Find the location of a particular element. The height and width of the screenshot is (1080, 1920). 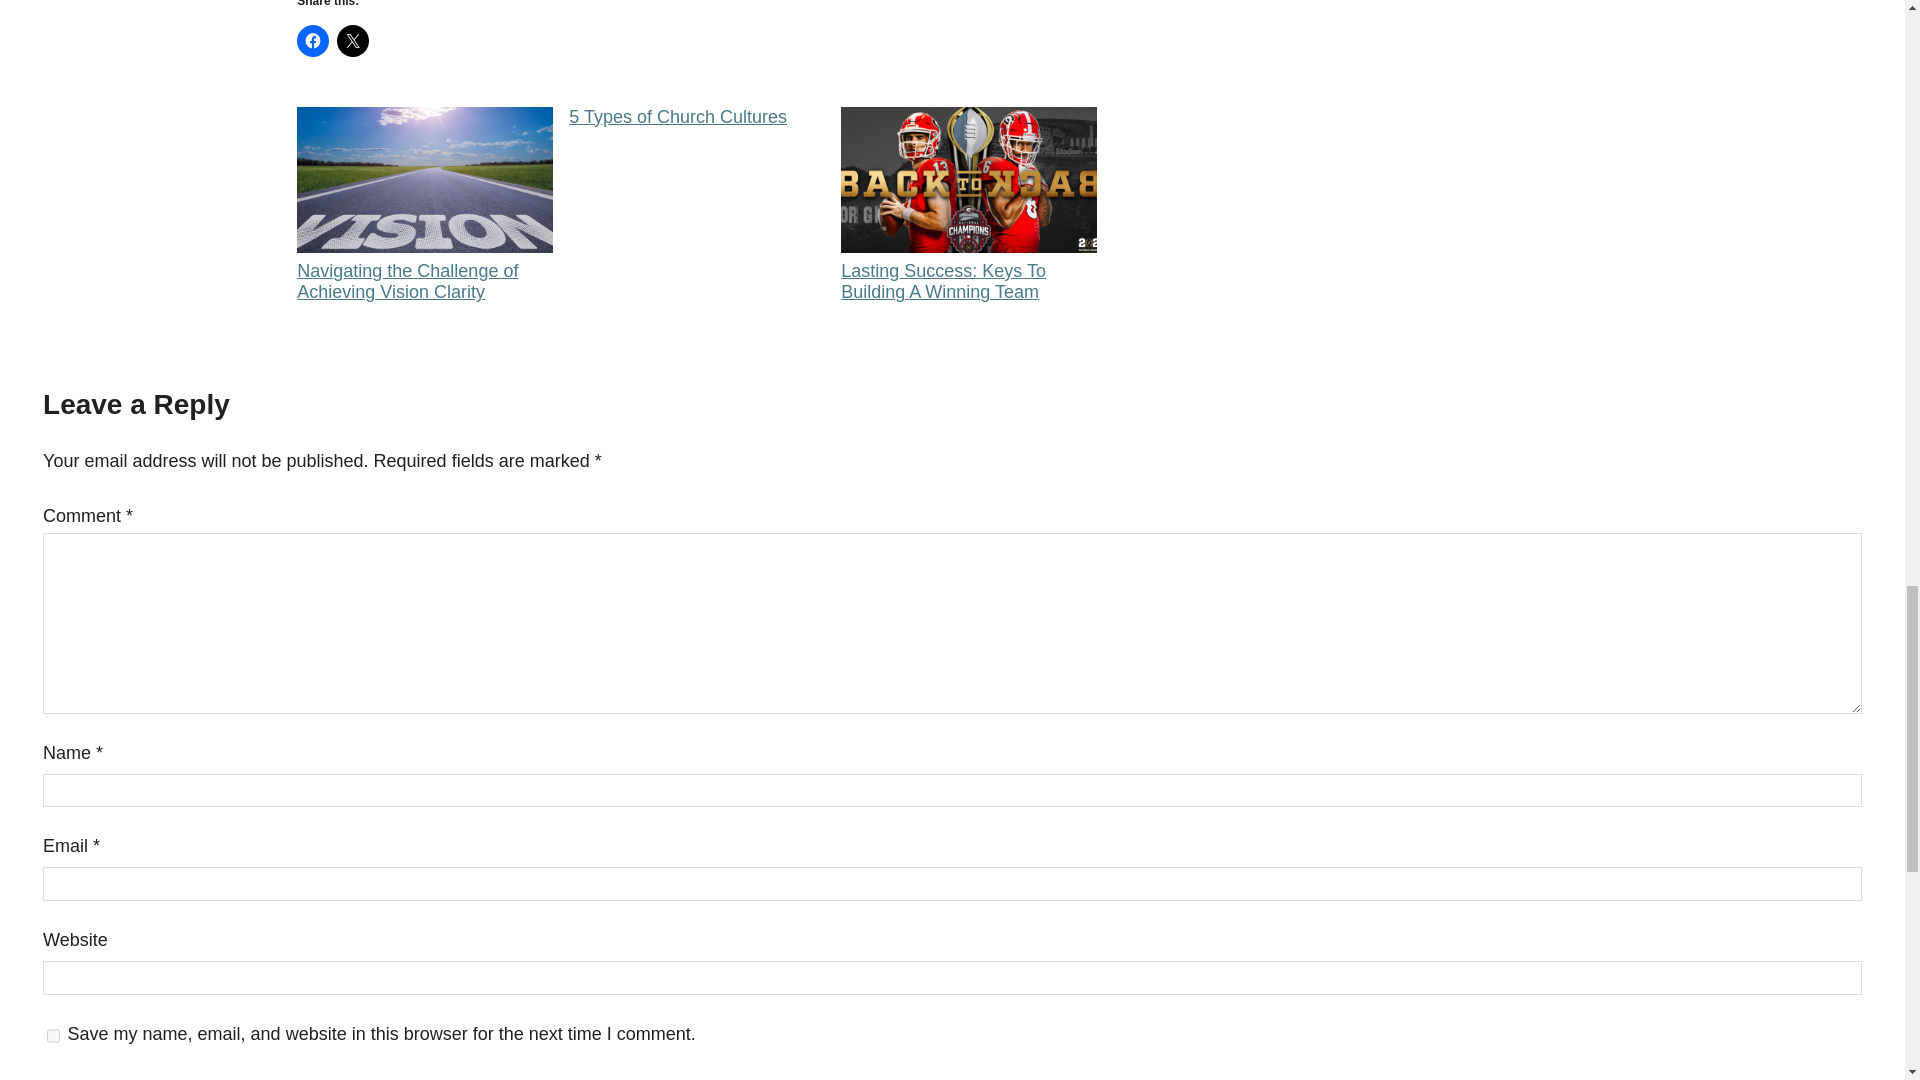

Navigating the Challenge of Achieving Vision Clarity is located at coordinates (424, 204).